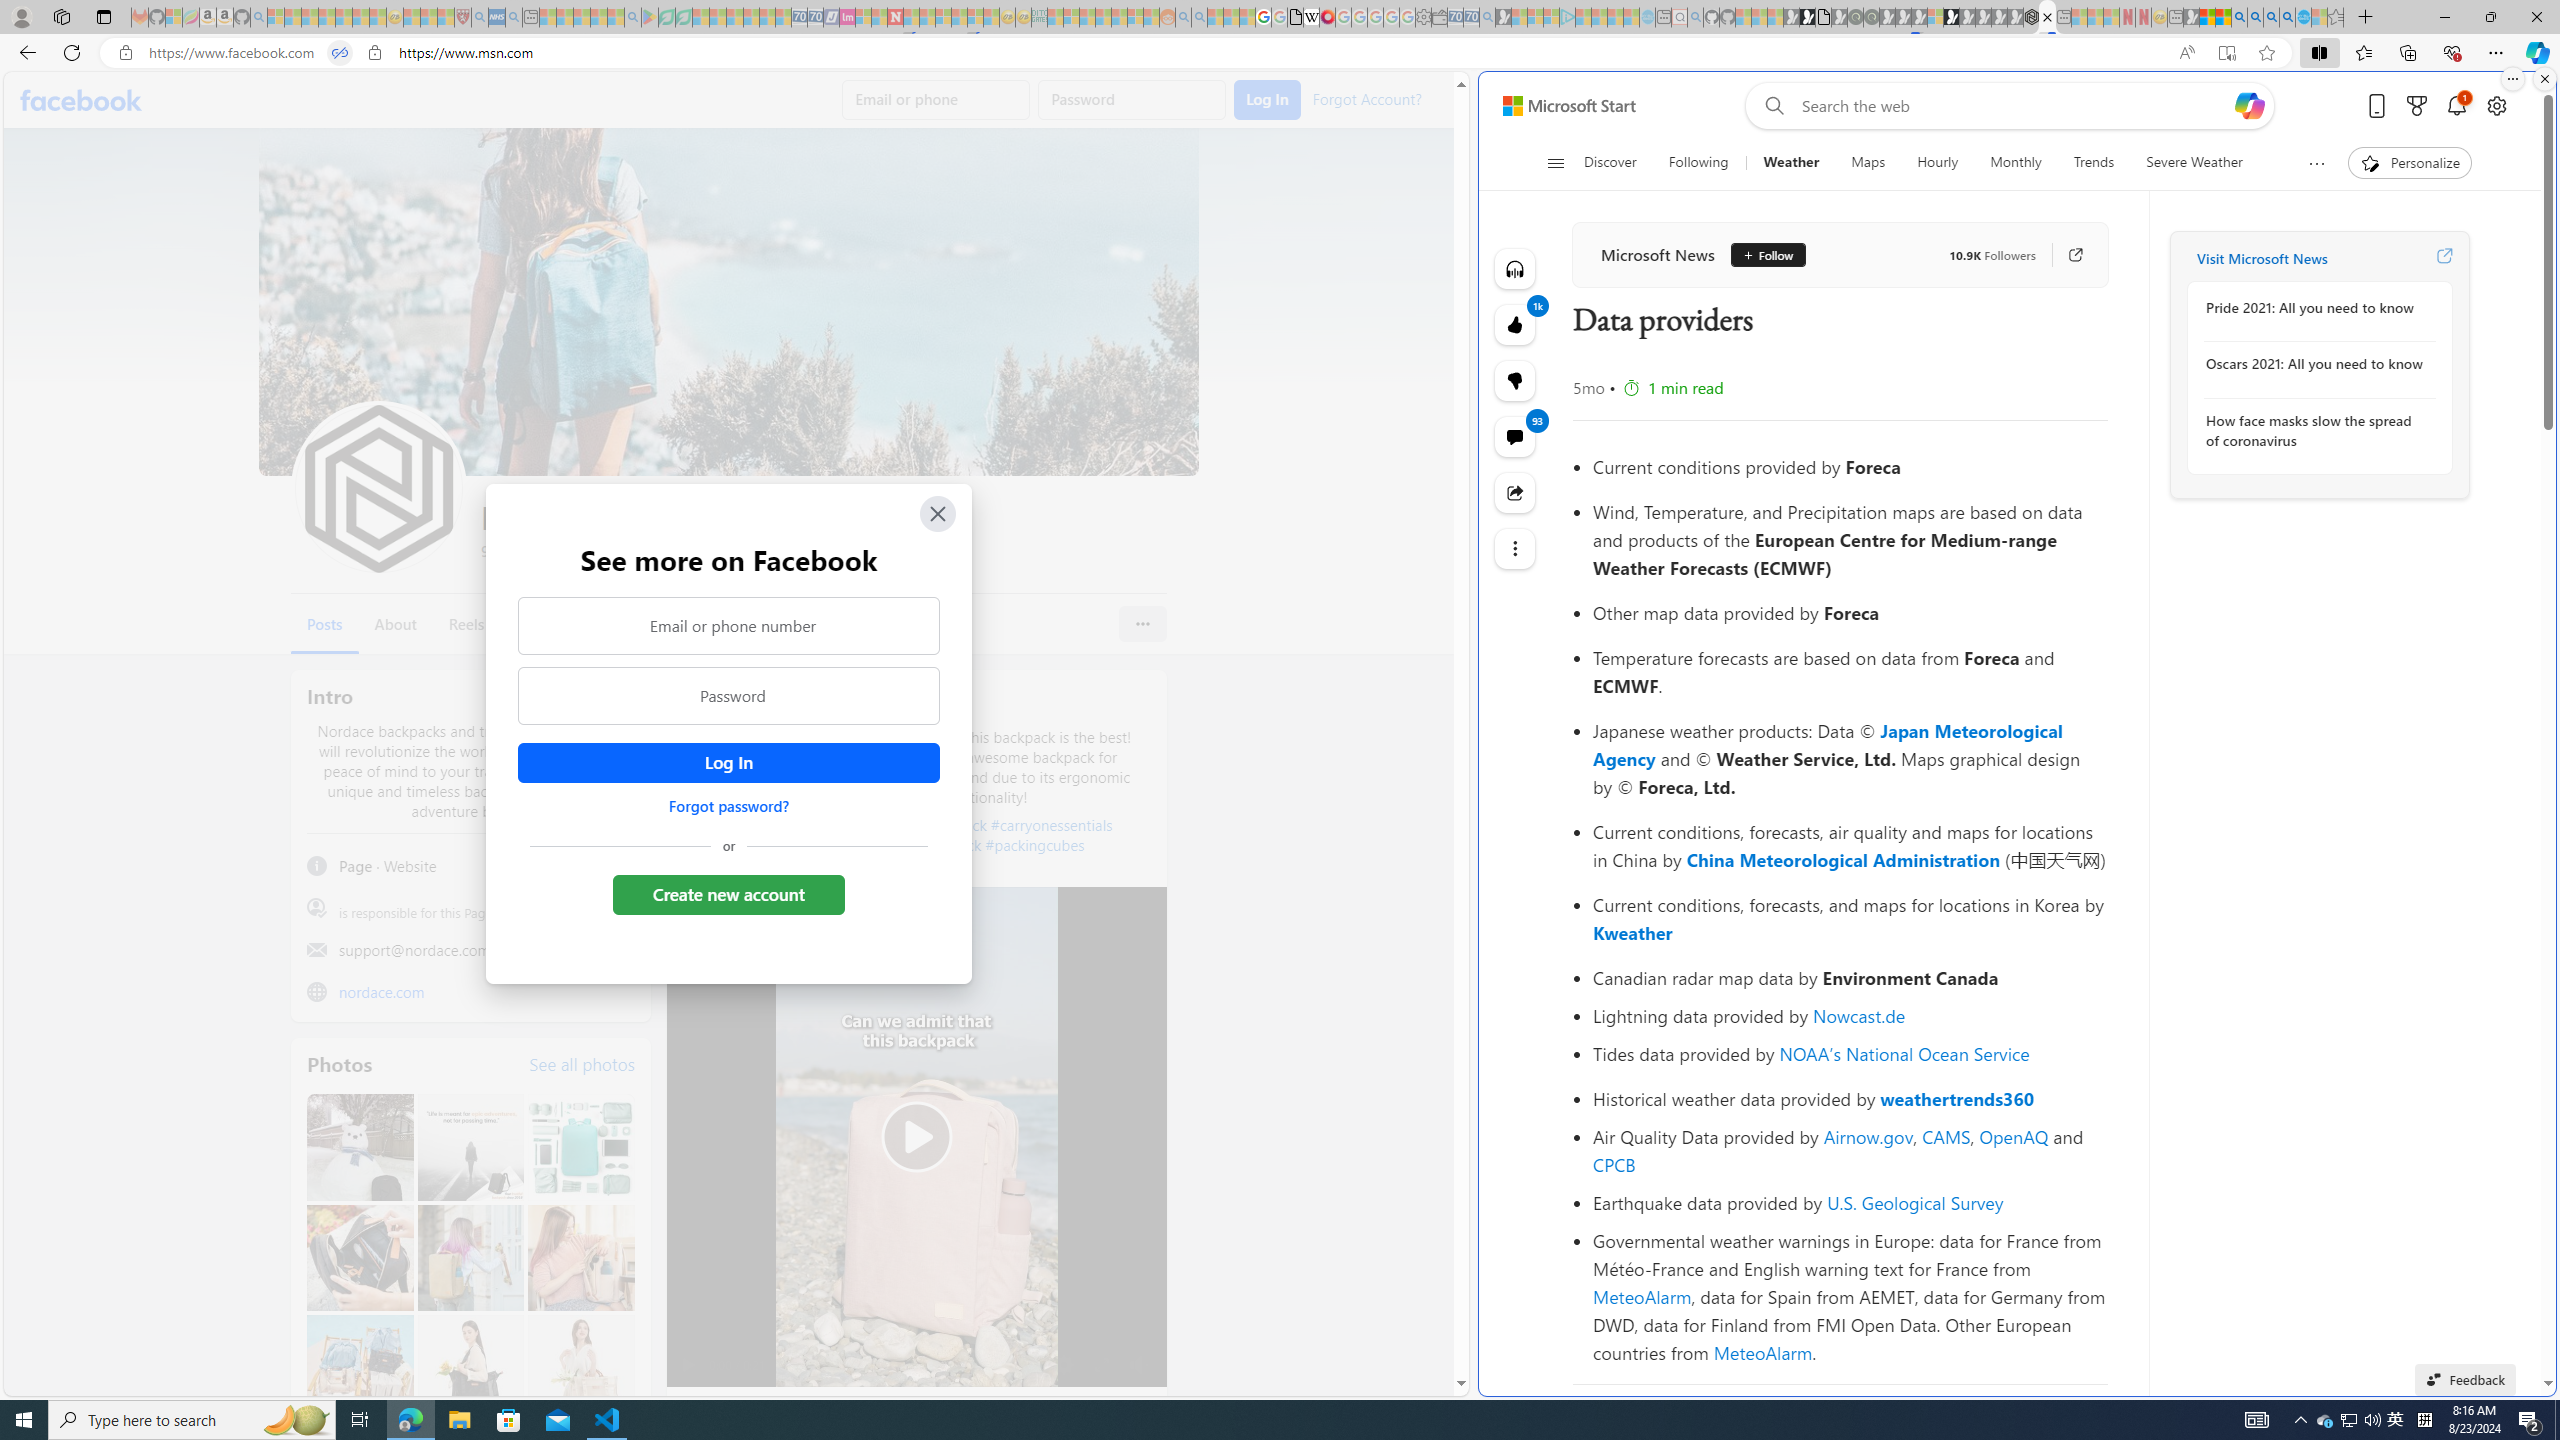 Image resolution: width=2560 pixels, height=1440 pixels. What do you see at coordinates (1423, 17) in the screenshot?
I see `Settings - Sleeping` at bounding box center [1423, 17].